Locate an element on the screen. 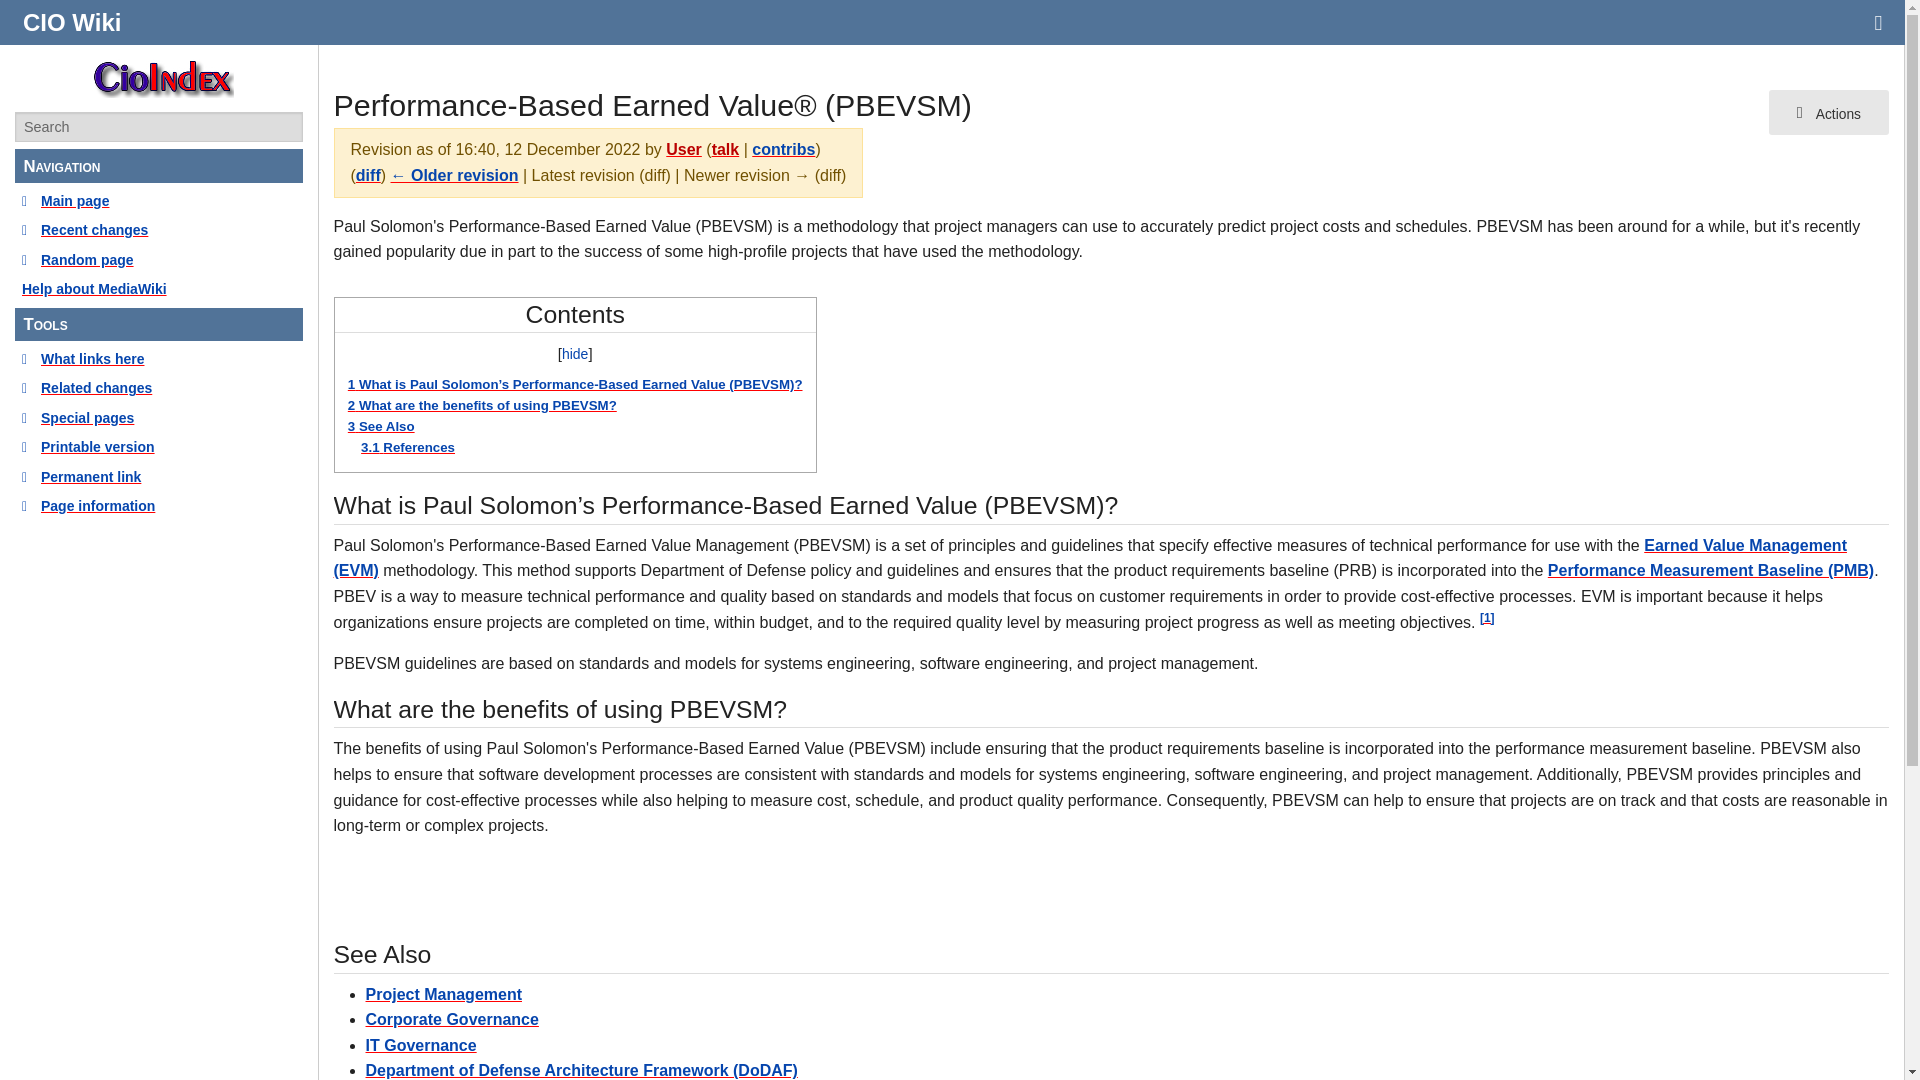 The height and width of the screenshot is (1080, 1920). 2 What are the benefits of using PBEVSM? is located at coordinates (482, 405).